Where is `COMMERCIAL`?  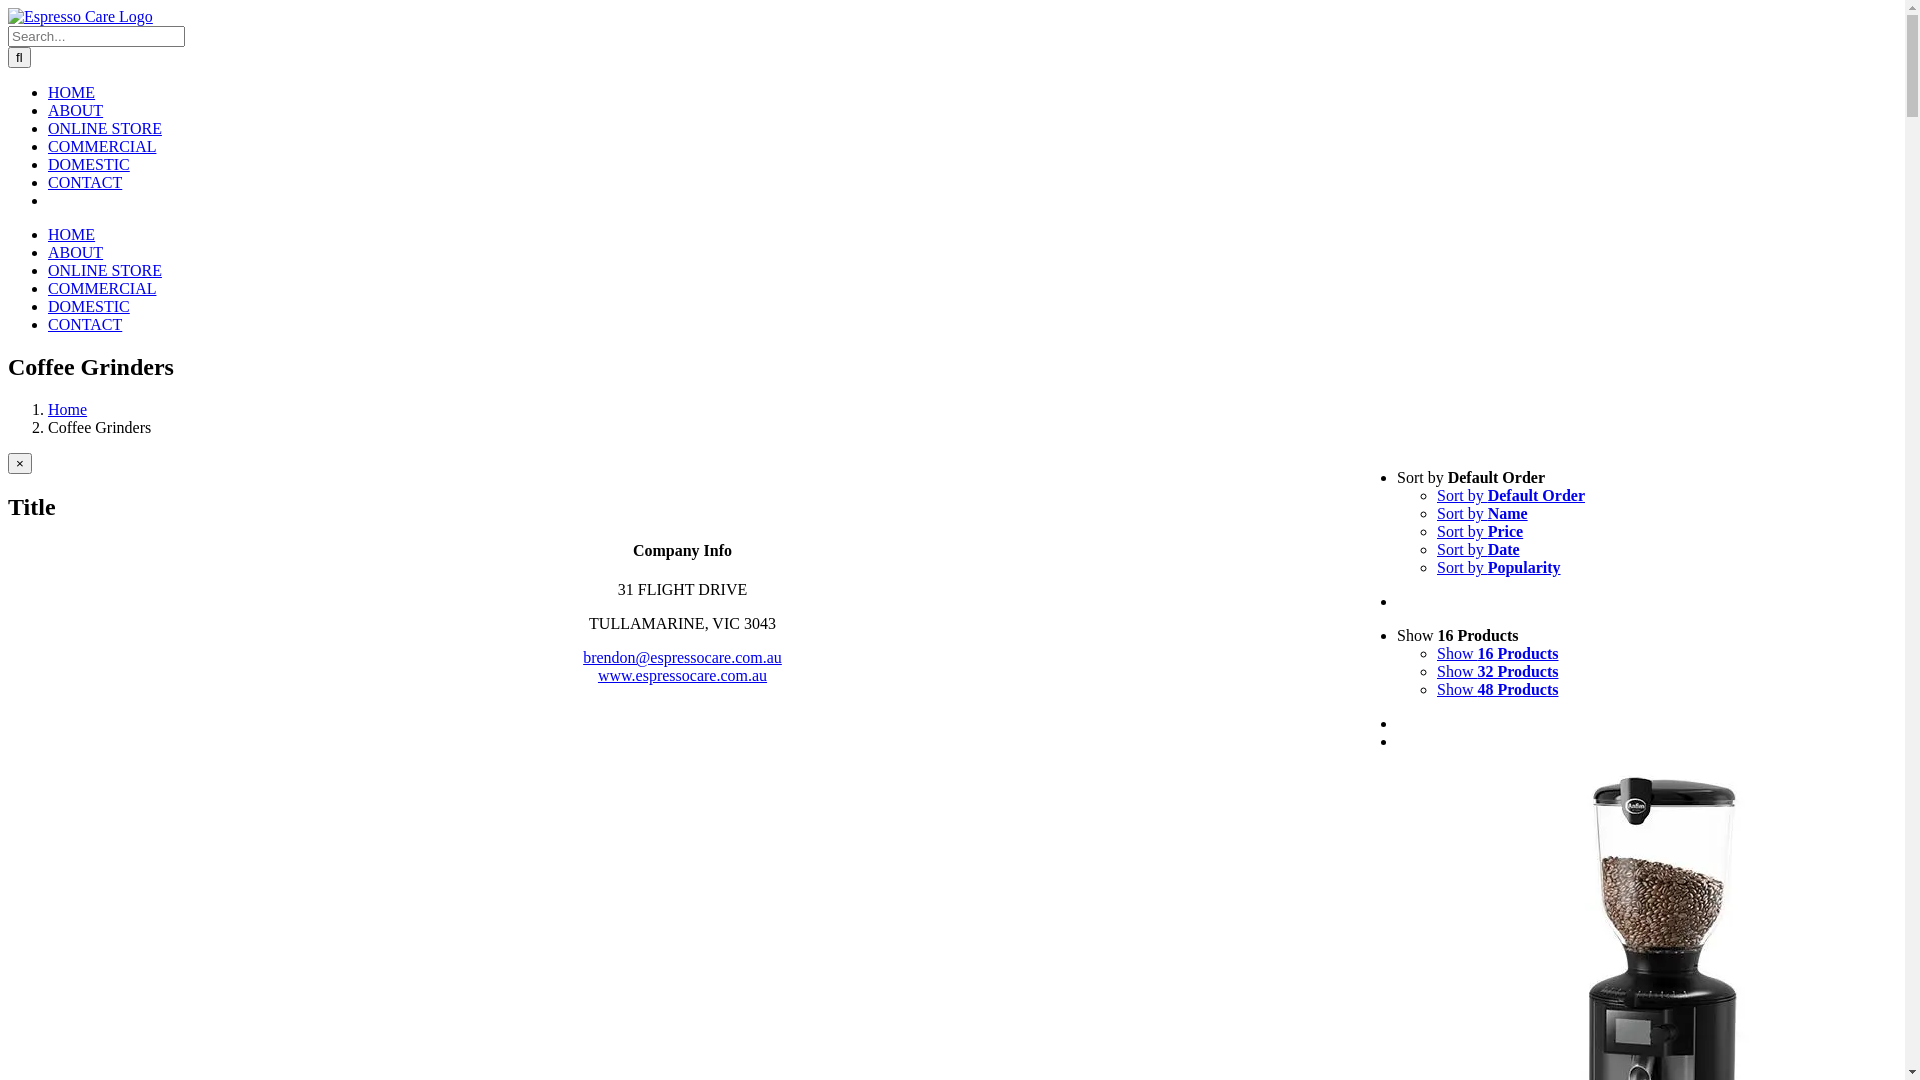 COMMERCIAL is located at coordinates (102, 288).